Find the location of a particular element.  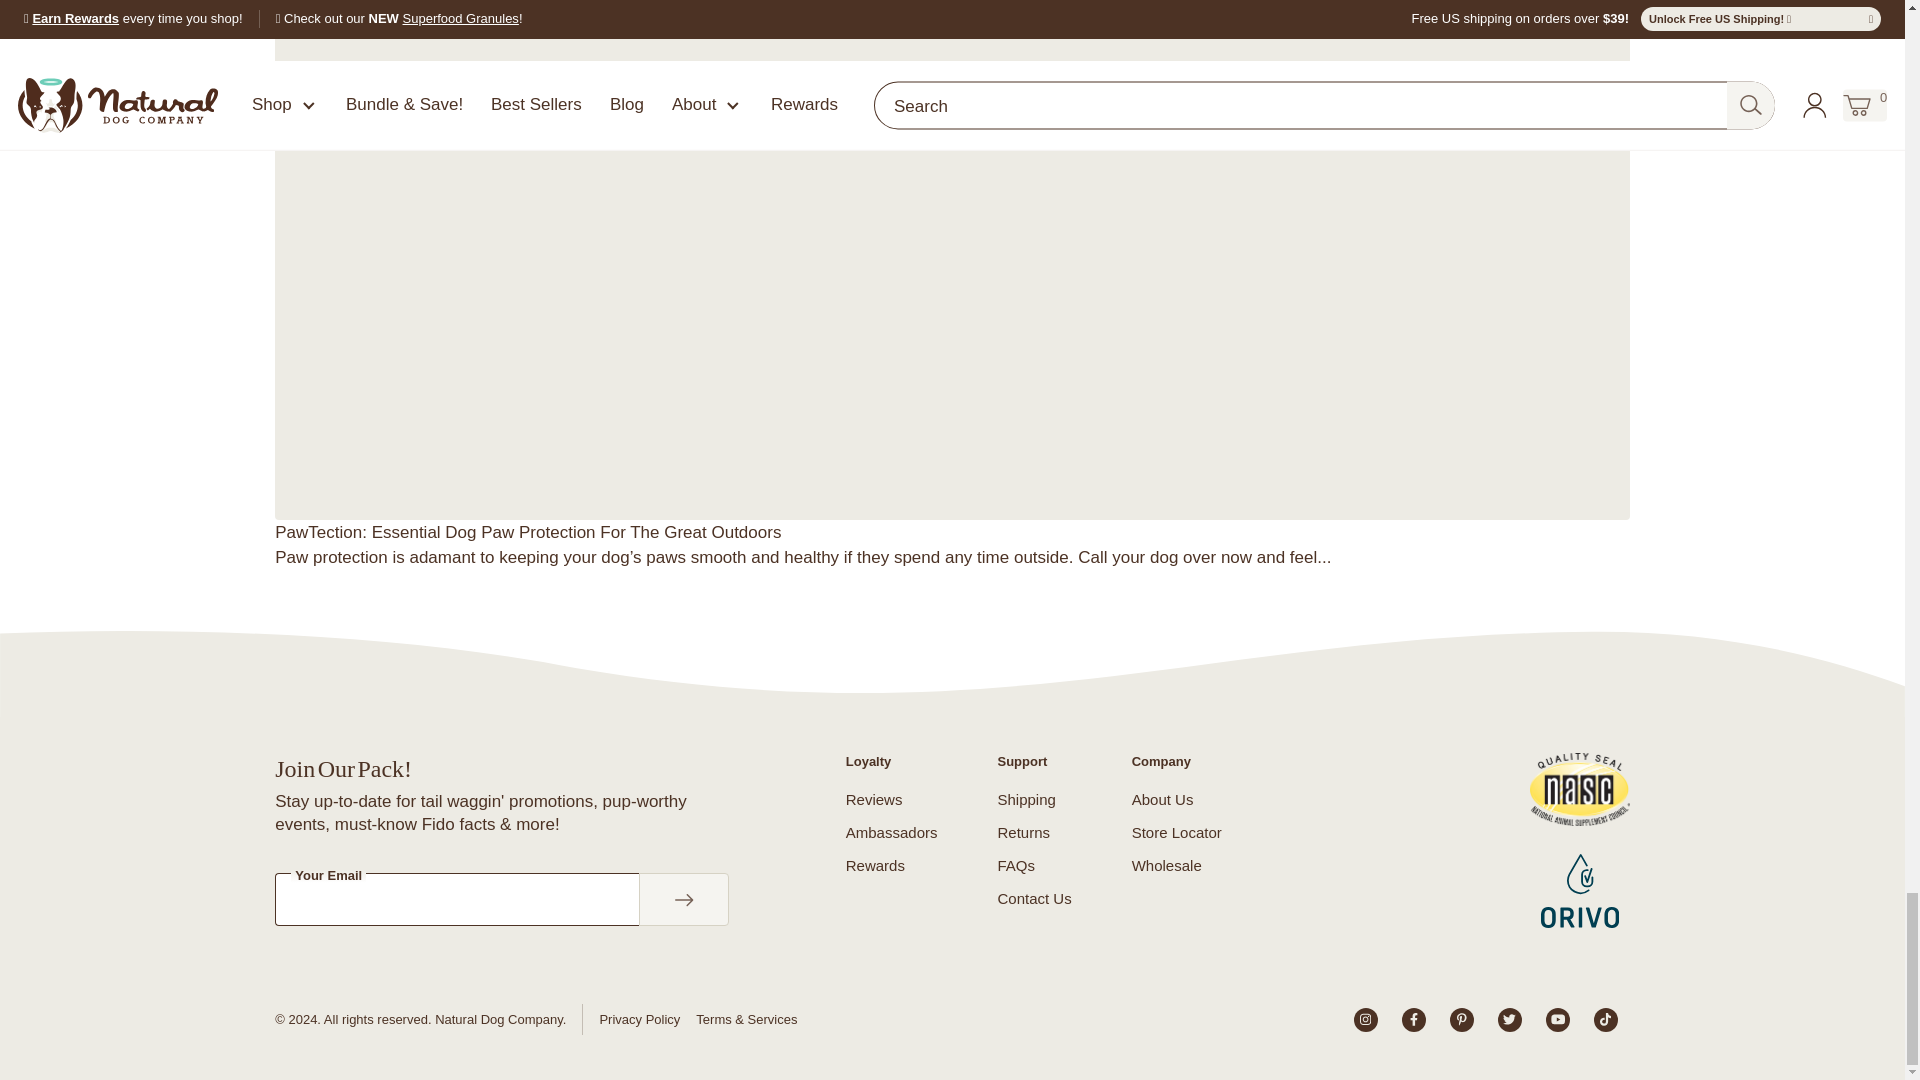

YouTube is located at coordinates (1558, 1020).